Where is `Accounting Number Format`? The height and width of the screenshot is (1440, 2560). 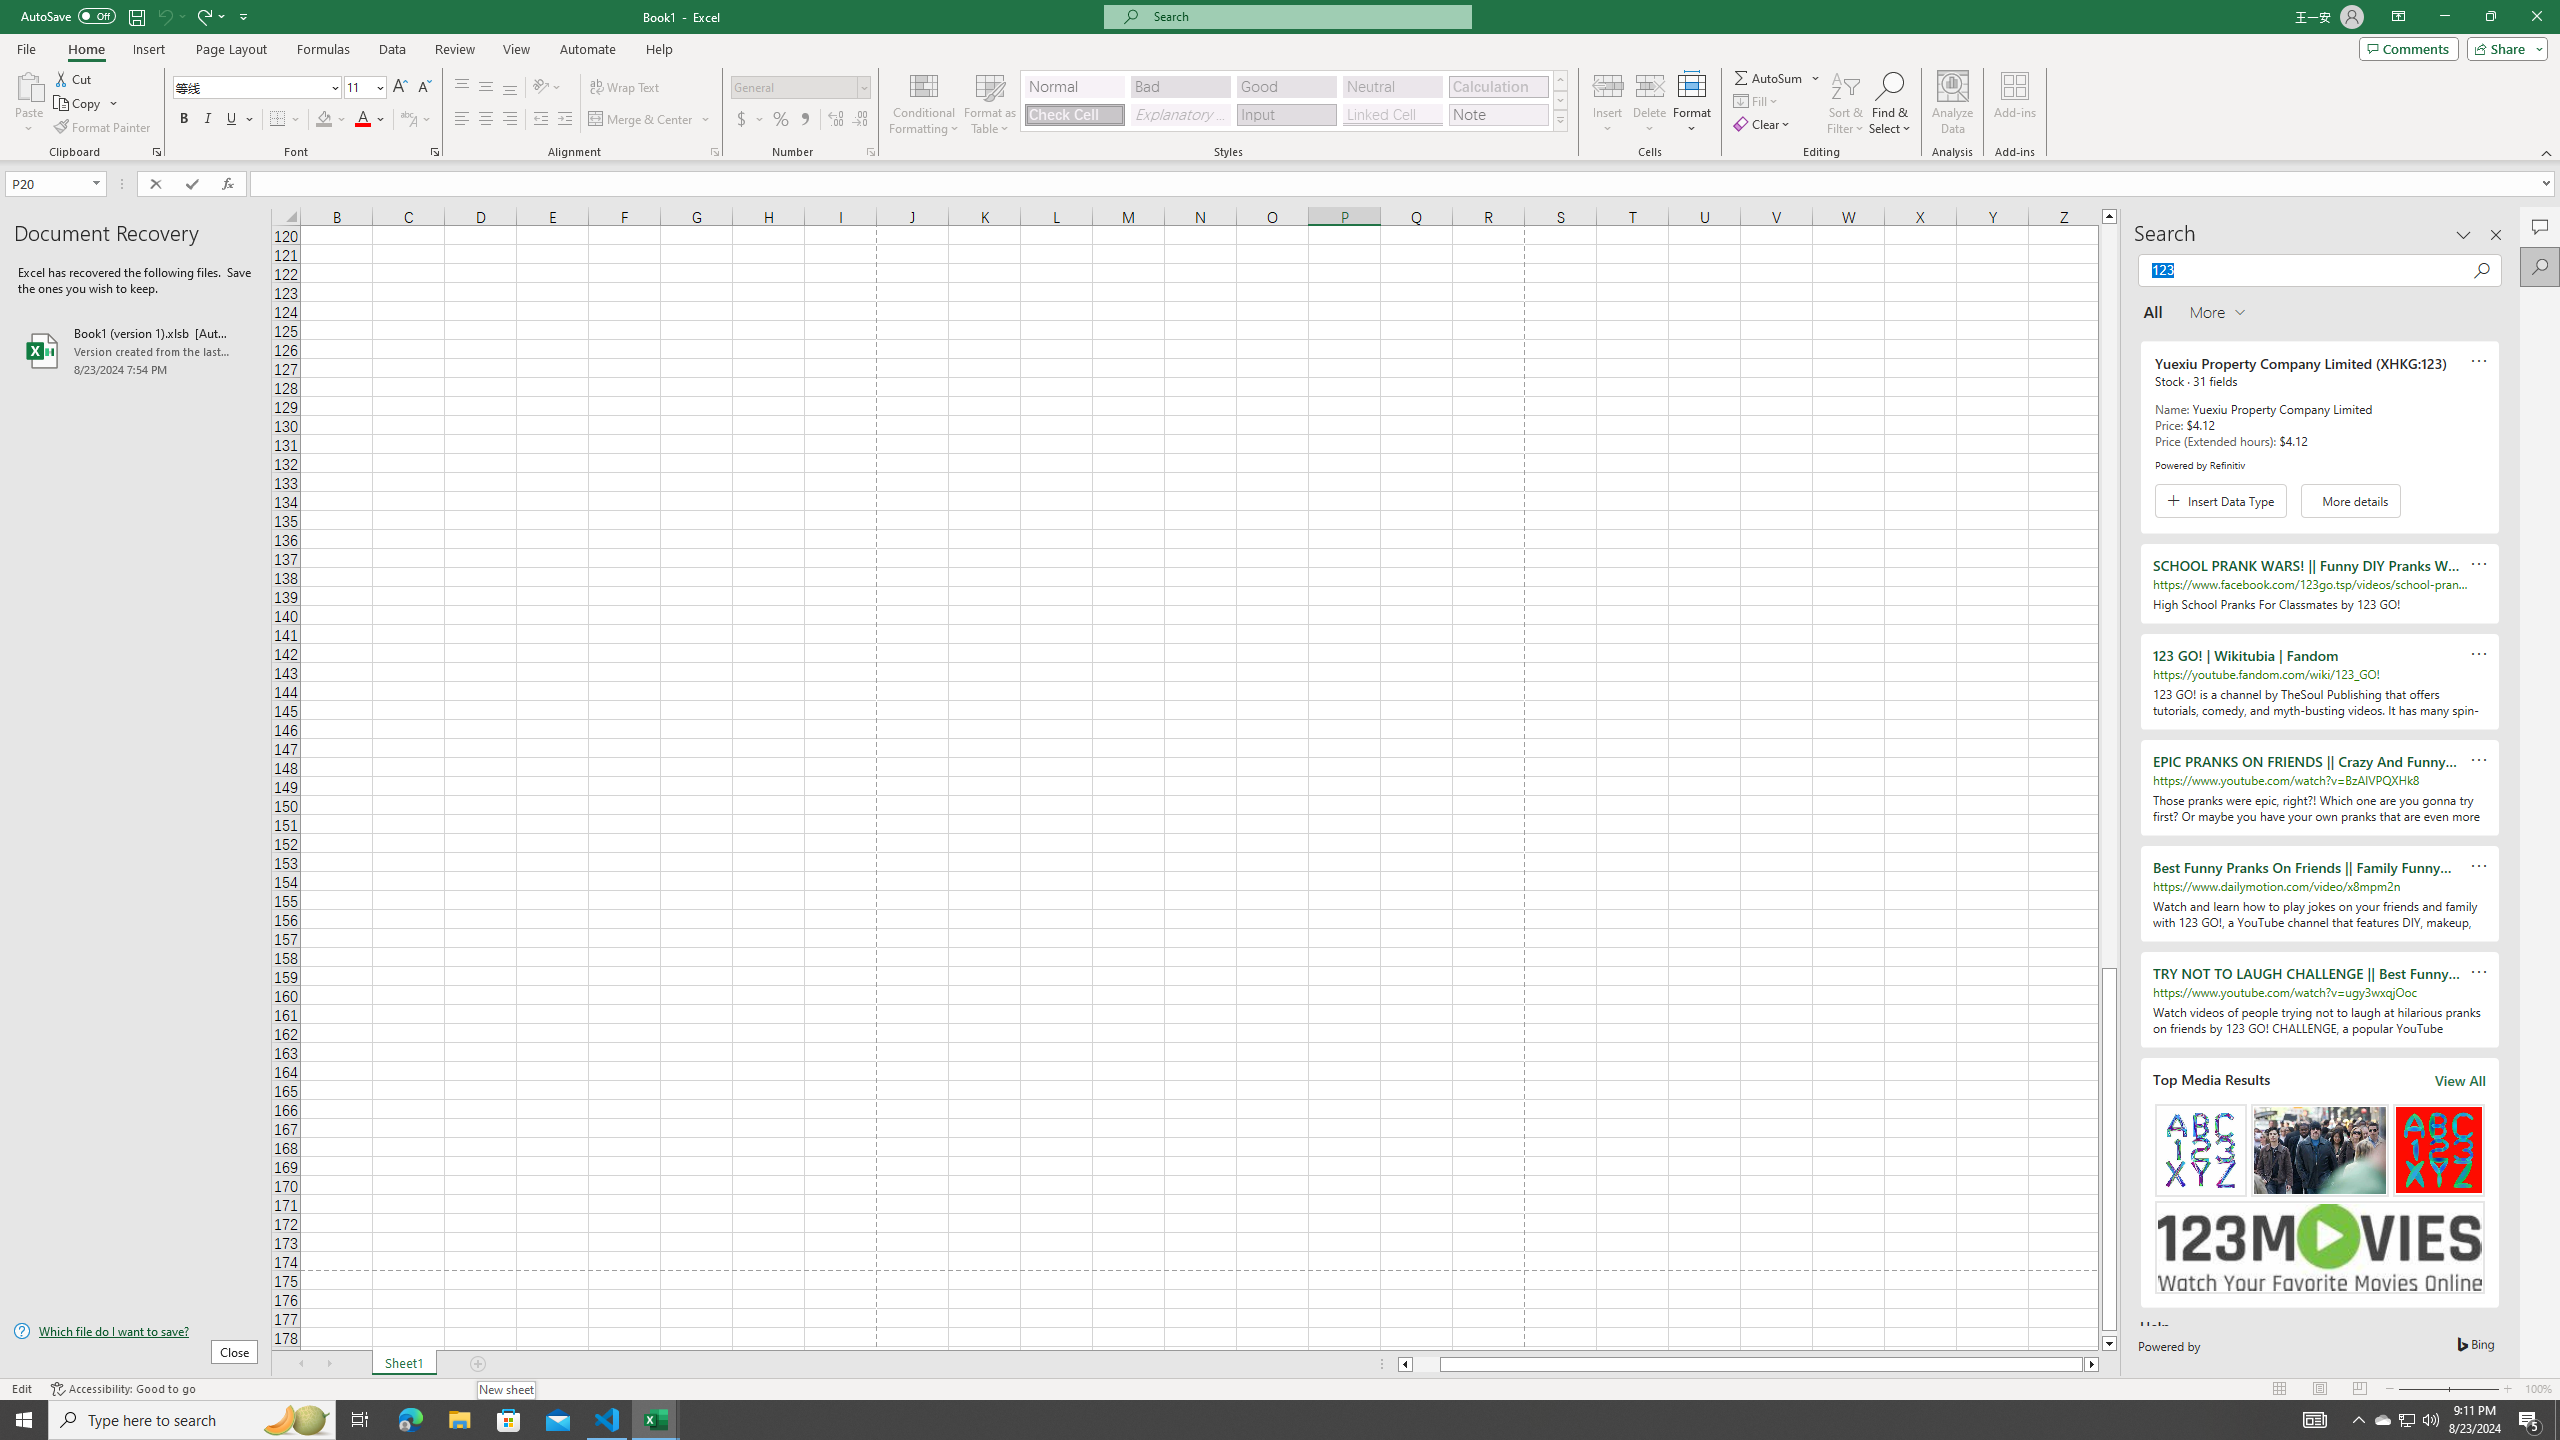
Accounting Number Format is located at coordinates (742, 120).